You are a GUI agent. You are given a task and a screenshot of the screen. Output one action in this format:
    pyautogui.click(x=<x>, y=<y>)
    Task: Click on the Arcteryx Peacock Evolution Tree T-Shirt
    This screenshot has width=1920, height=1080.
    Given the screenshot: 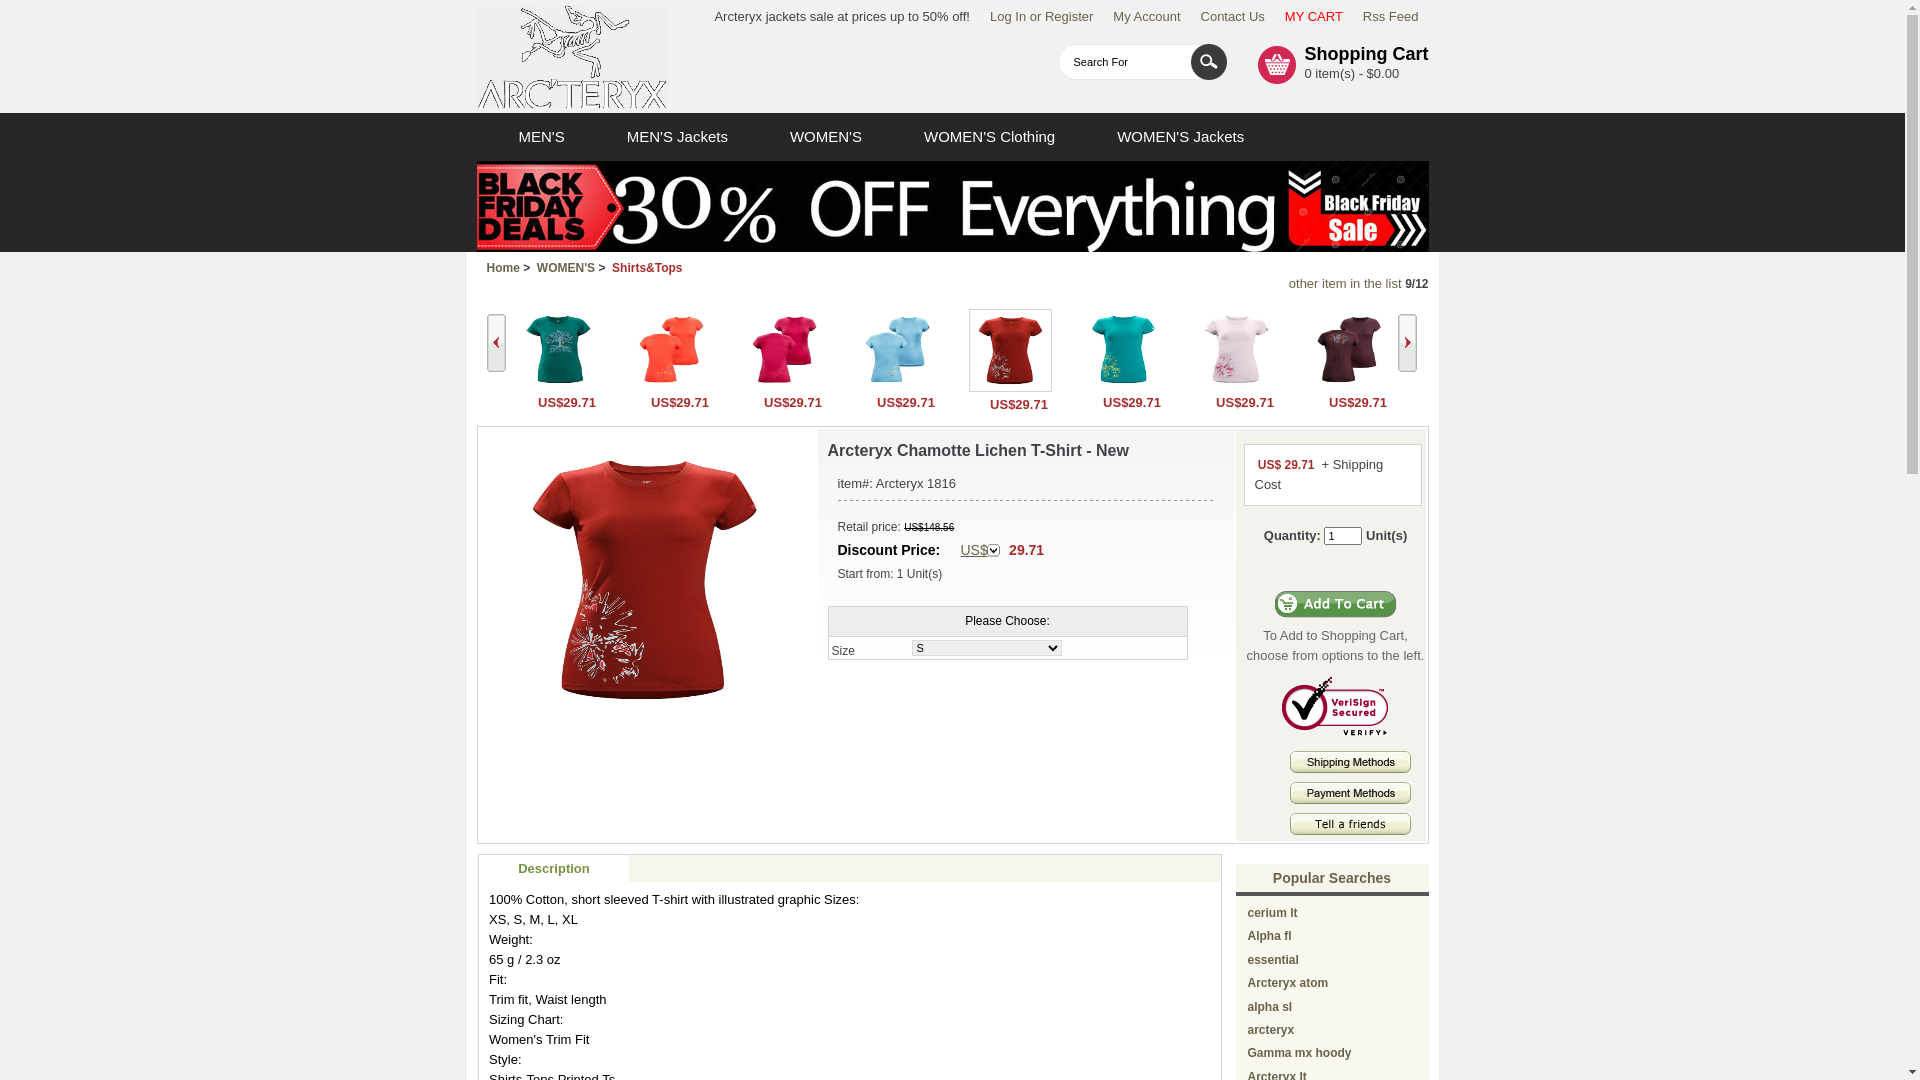 What is the action you would take?
    pyautogui.click(x=558, y=350)
    